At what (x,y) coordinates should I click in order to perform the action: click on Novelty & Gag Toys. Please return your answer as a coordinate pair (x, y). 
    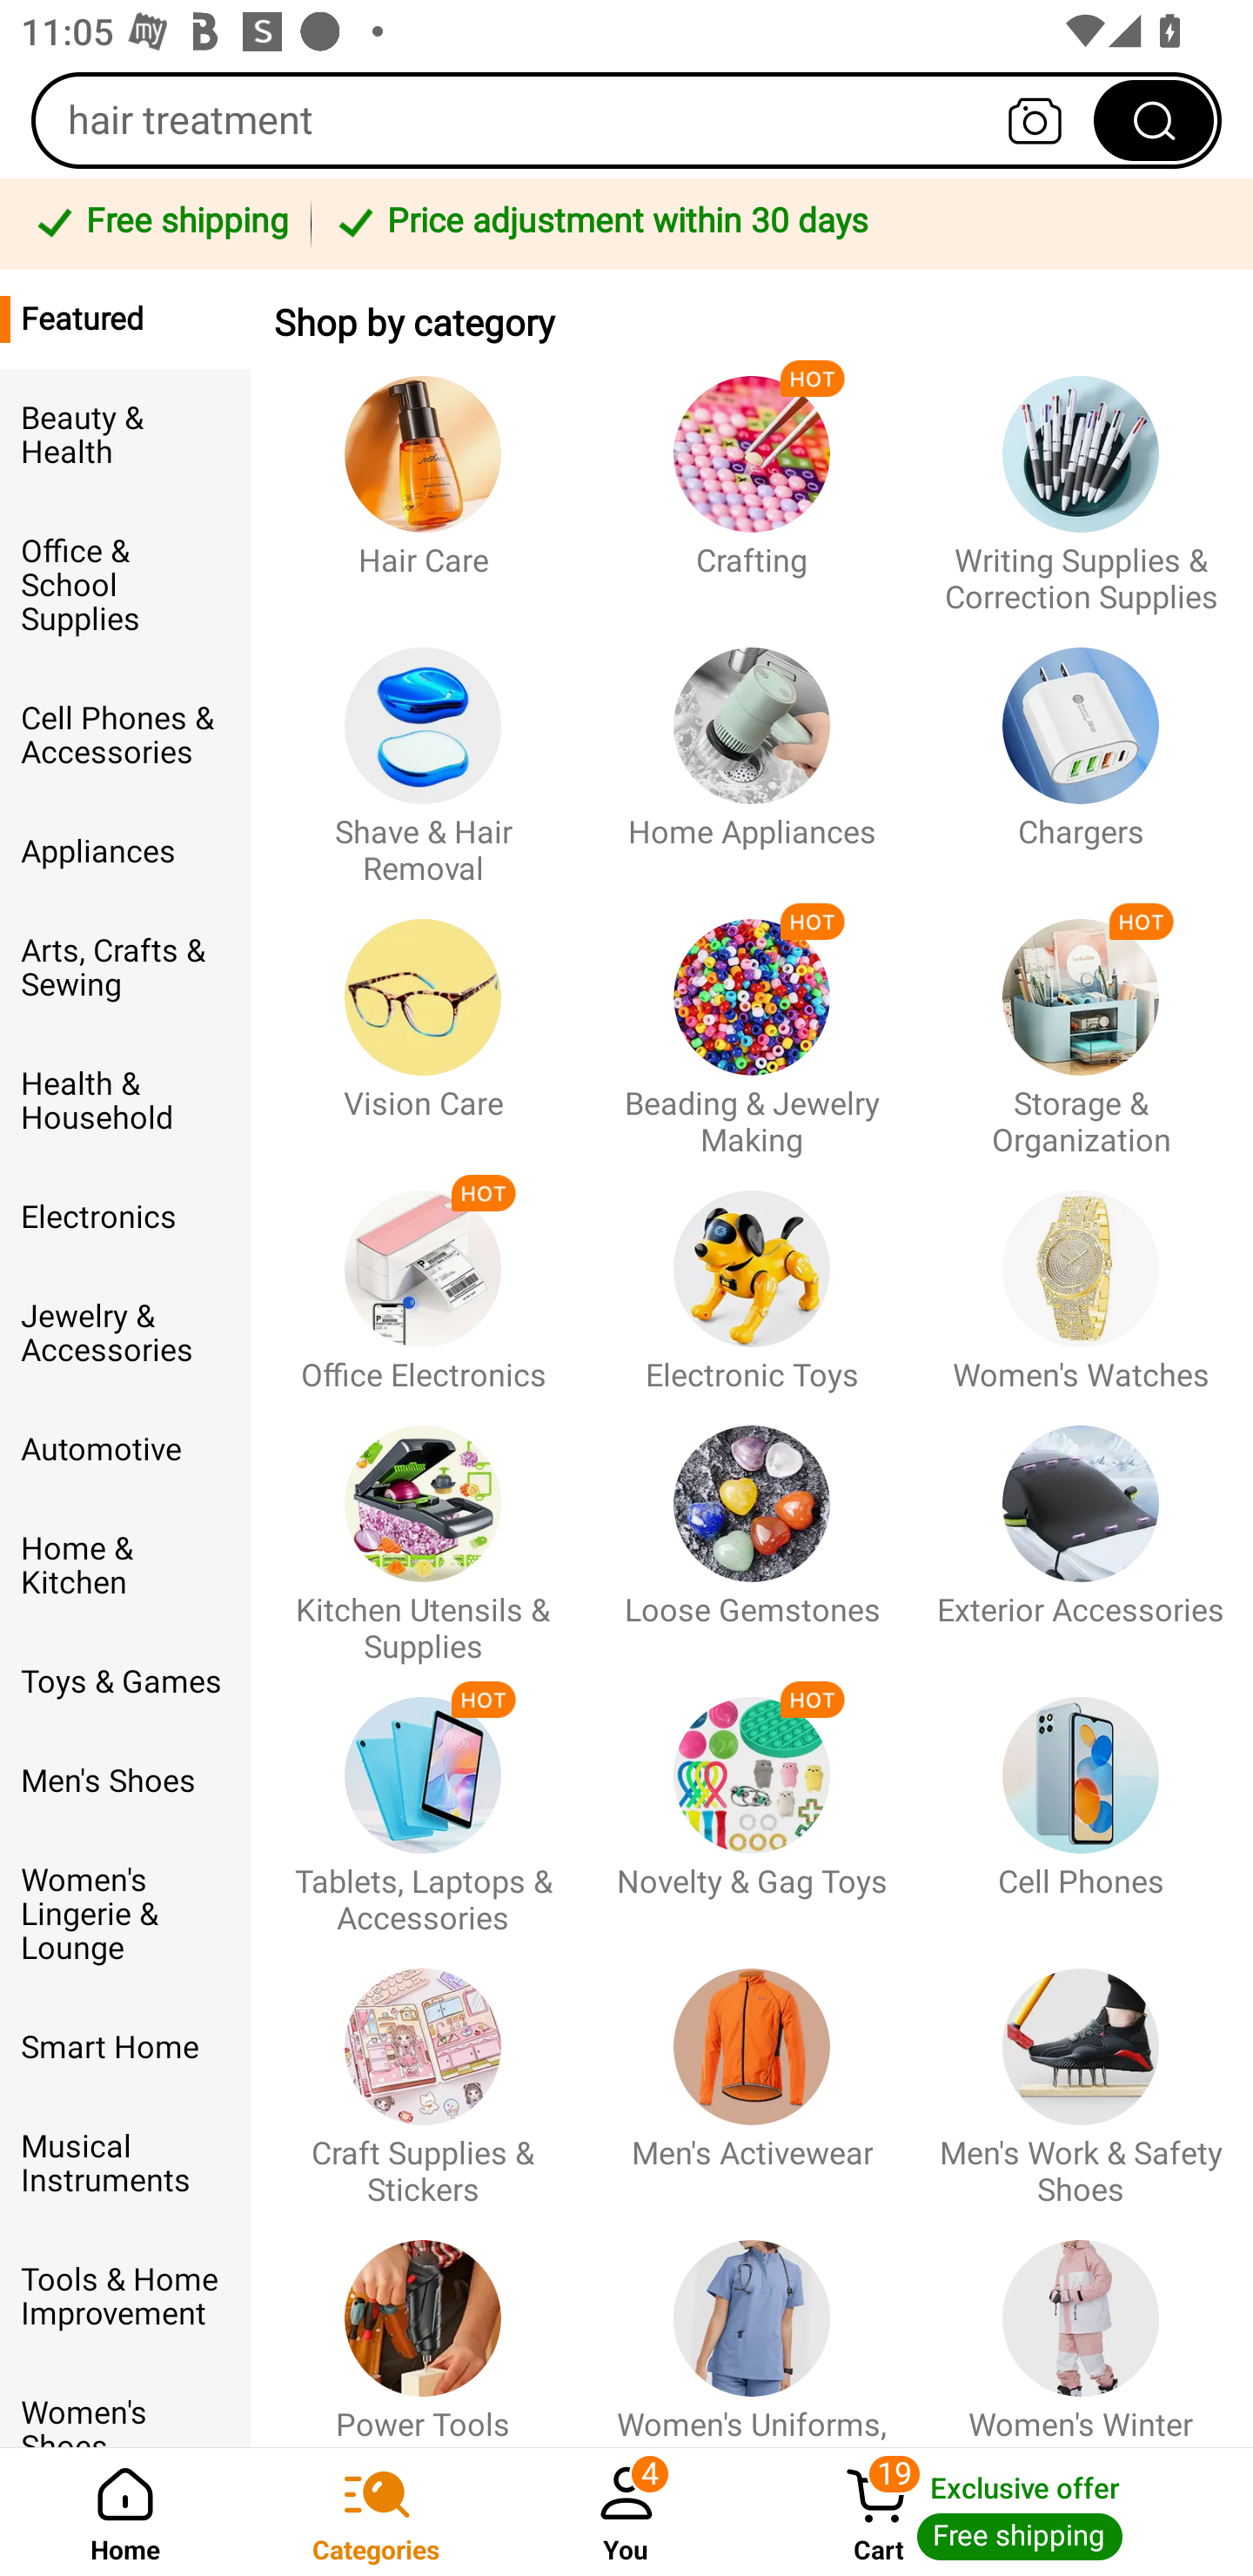
    Looking at the image, I should click on (752, 1801).